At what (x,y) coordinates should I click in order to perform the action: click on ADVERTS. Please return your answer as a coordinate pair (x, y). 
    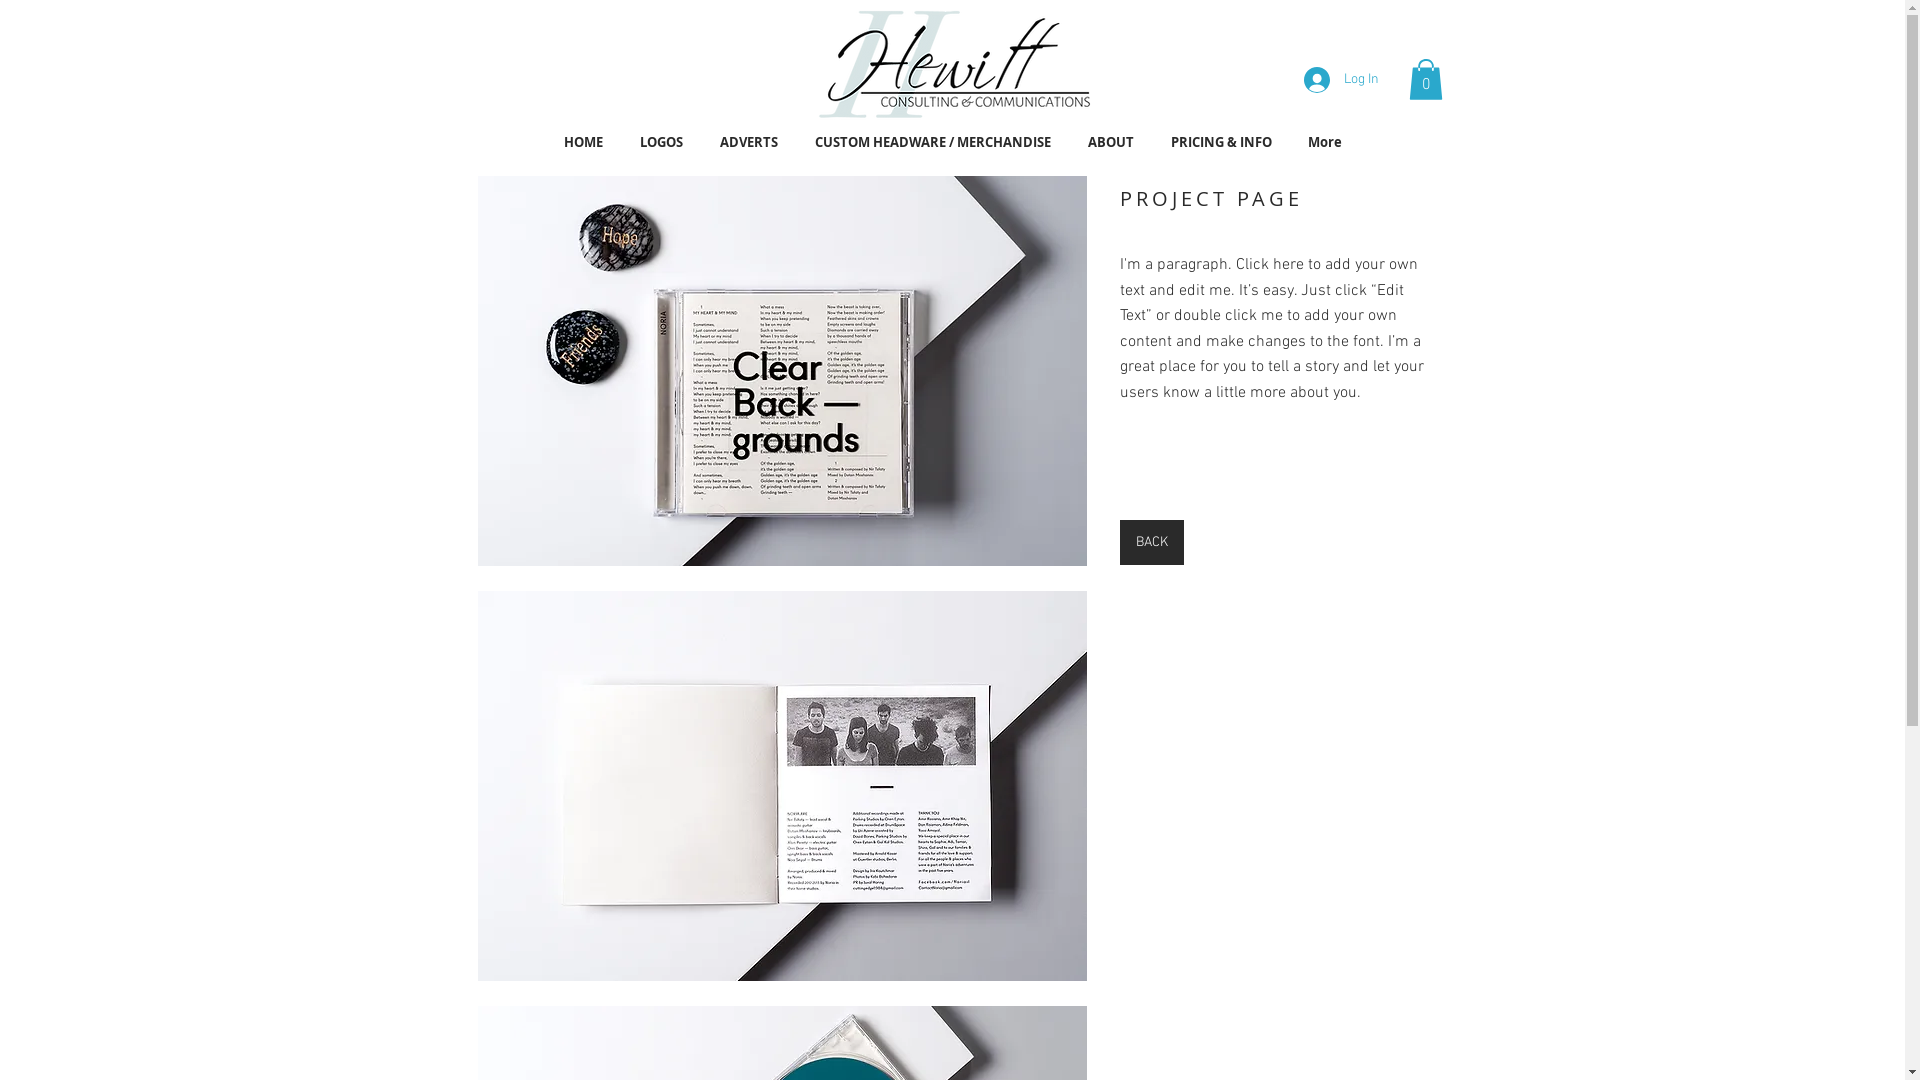
    Looking at the image, I should click on (750, 142).